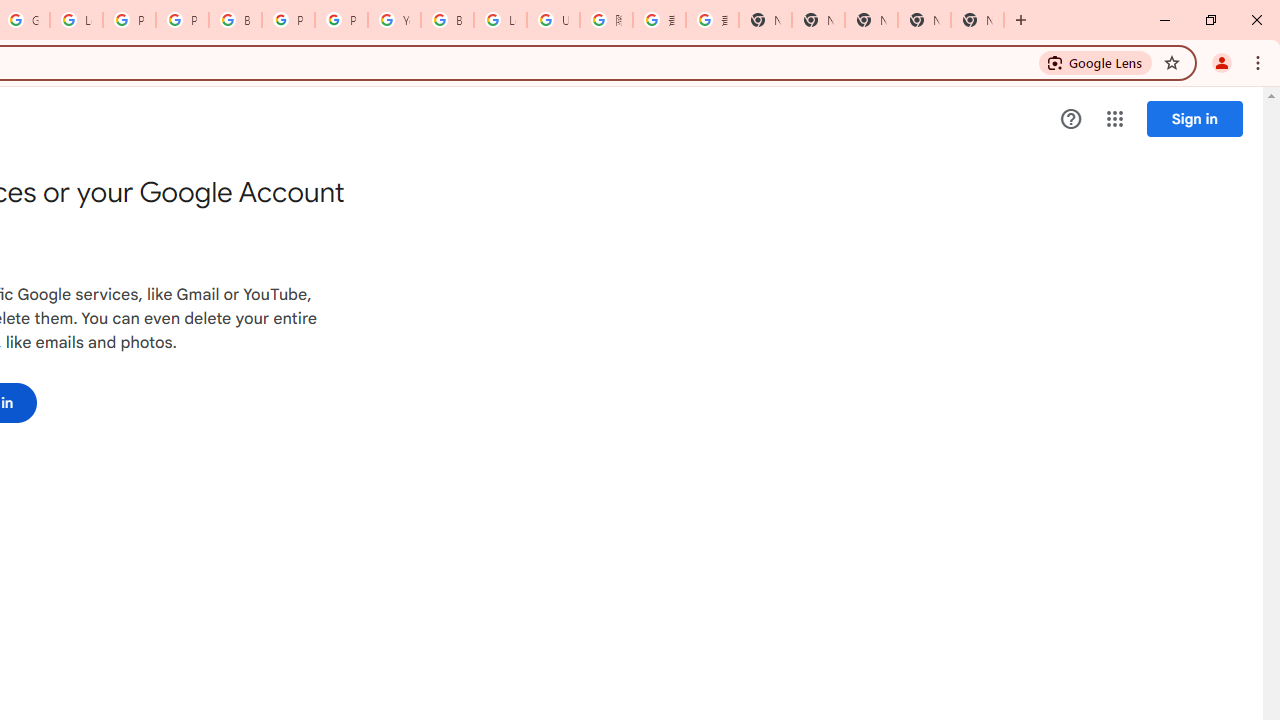  Describe the element at coordinates (129, 20) in the screenshot. I see `Privacy Help Center - Policies Help` at that location.